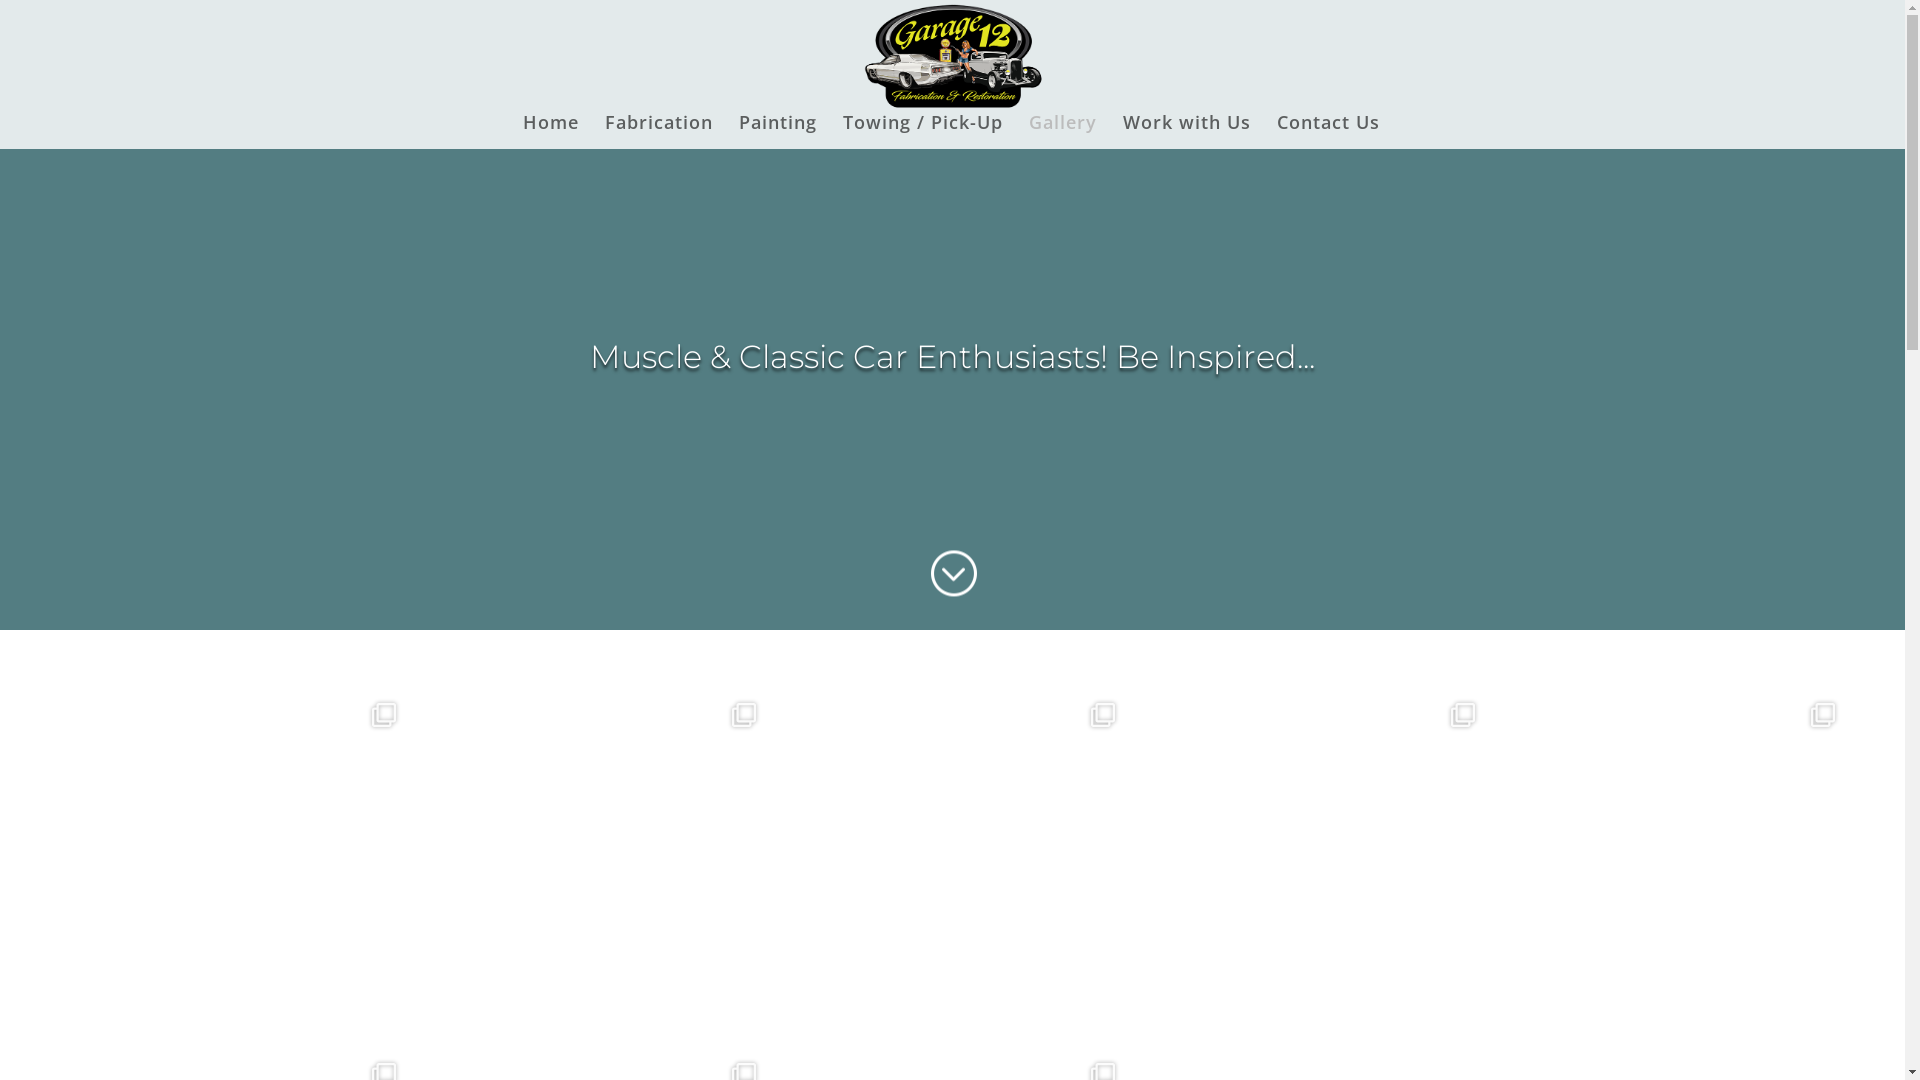 The width and height of the screenshot is (1920, 1080). I want to click on Home, so click(551, 132).